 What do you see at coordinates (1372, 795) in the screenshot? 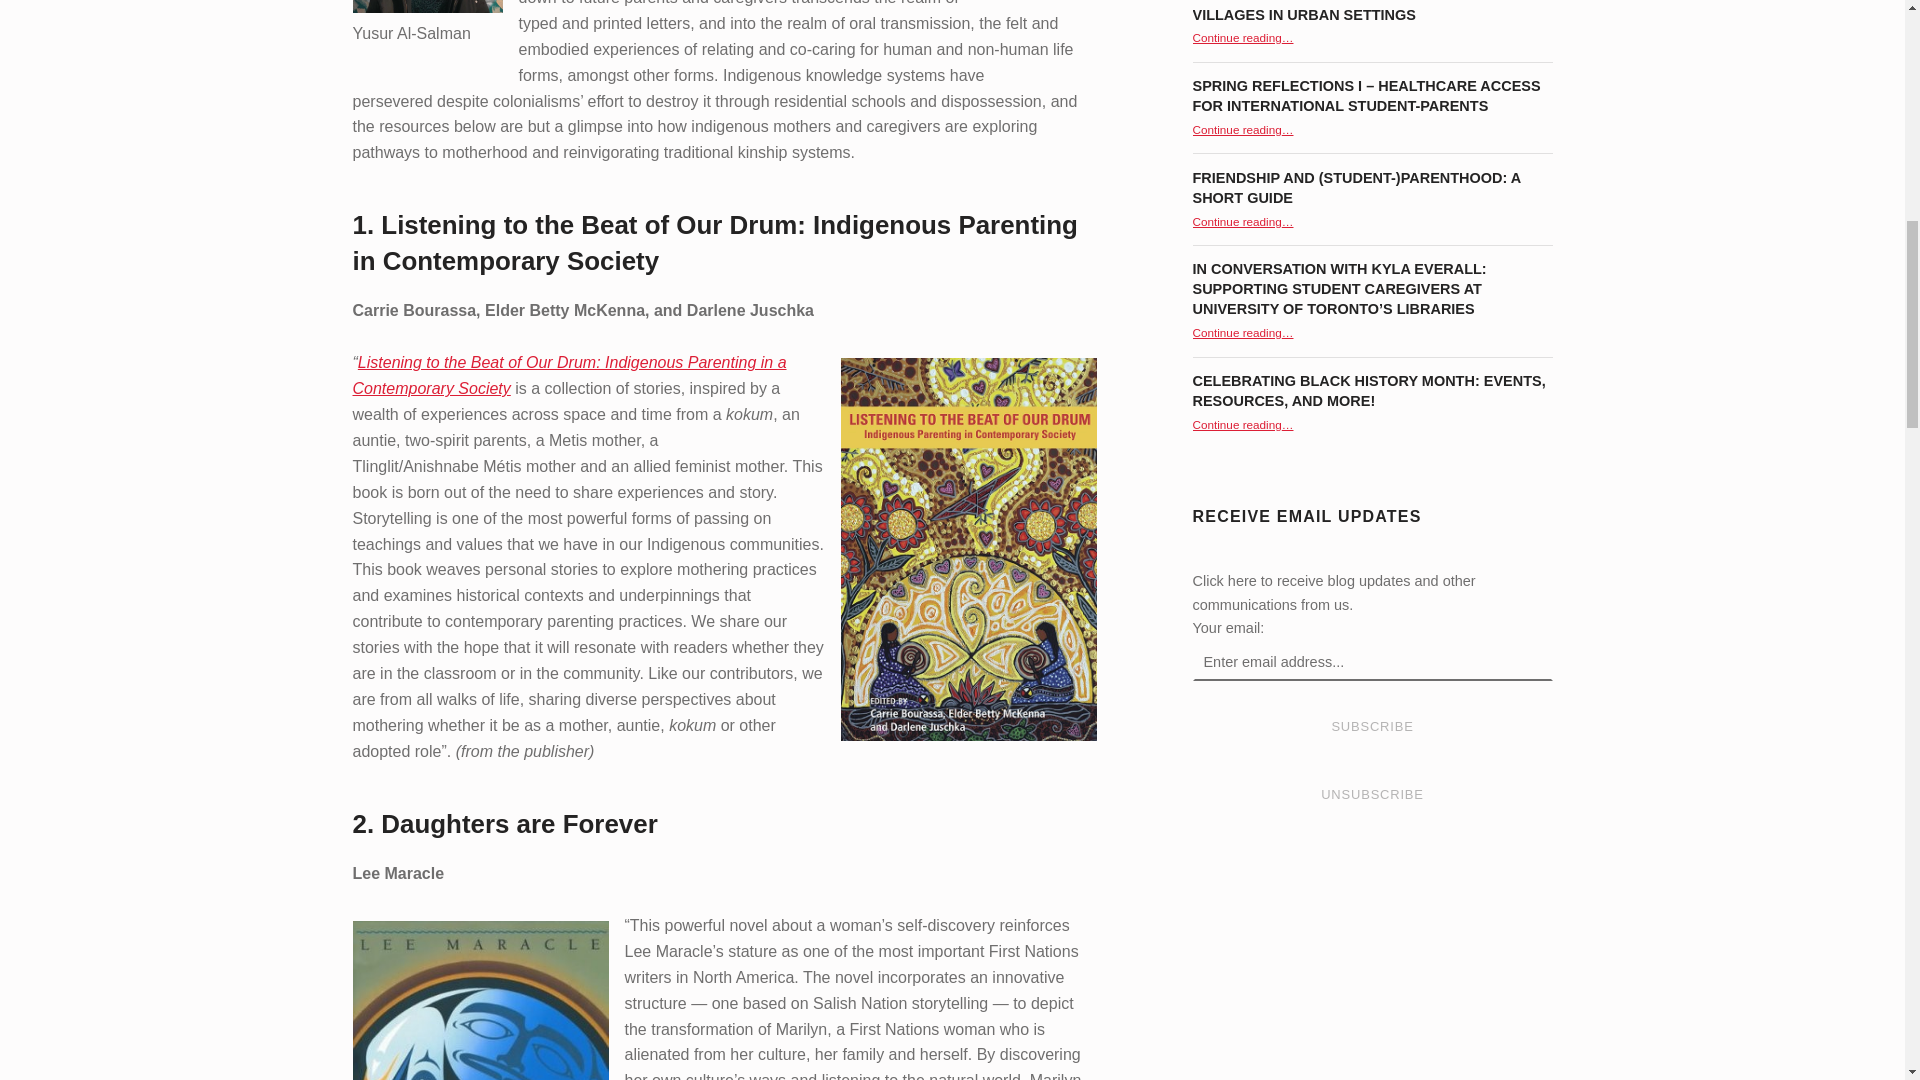
I see `Unsubscribe` at bounding box center [1372, 795].